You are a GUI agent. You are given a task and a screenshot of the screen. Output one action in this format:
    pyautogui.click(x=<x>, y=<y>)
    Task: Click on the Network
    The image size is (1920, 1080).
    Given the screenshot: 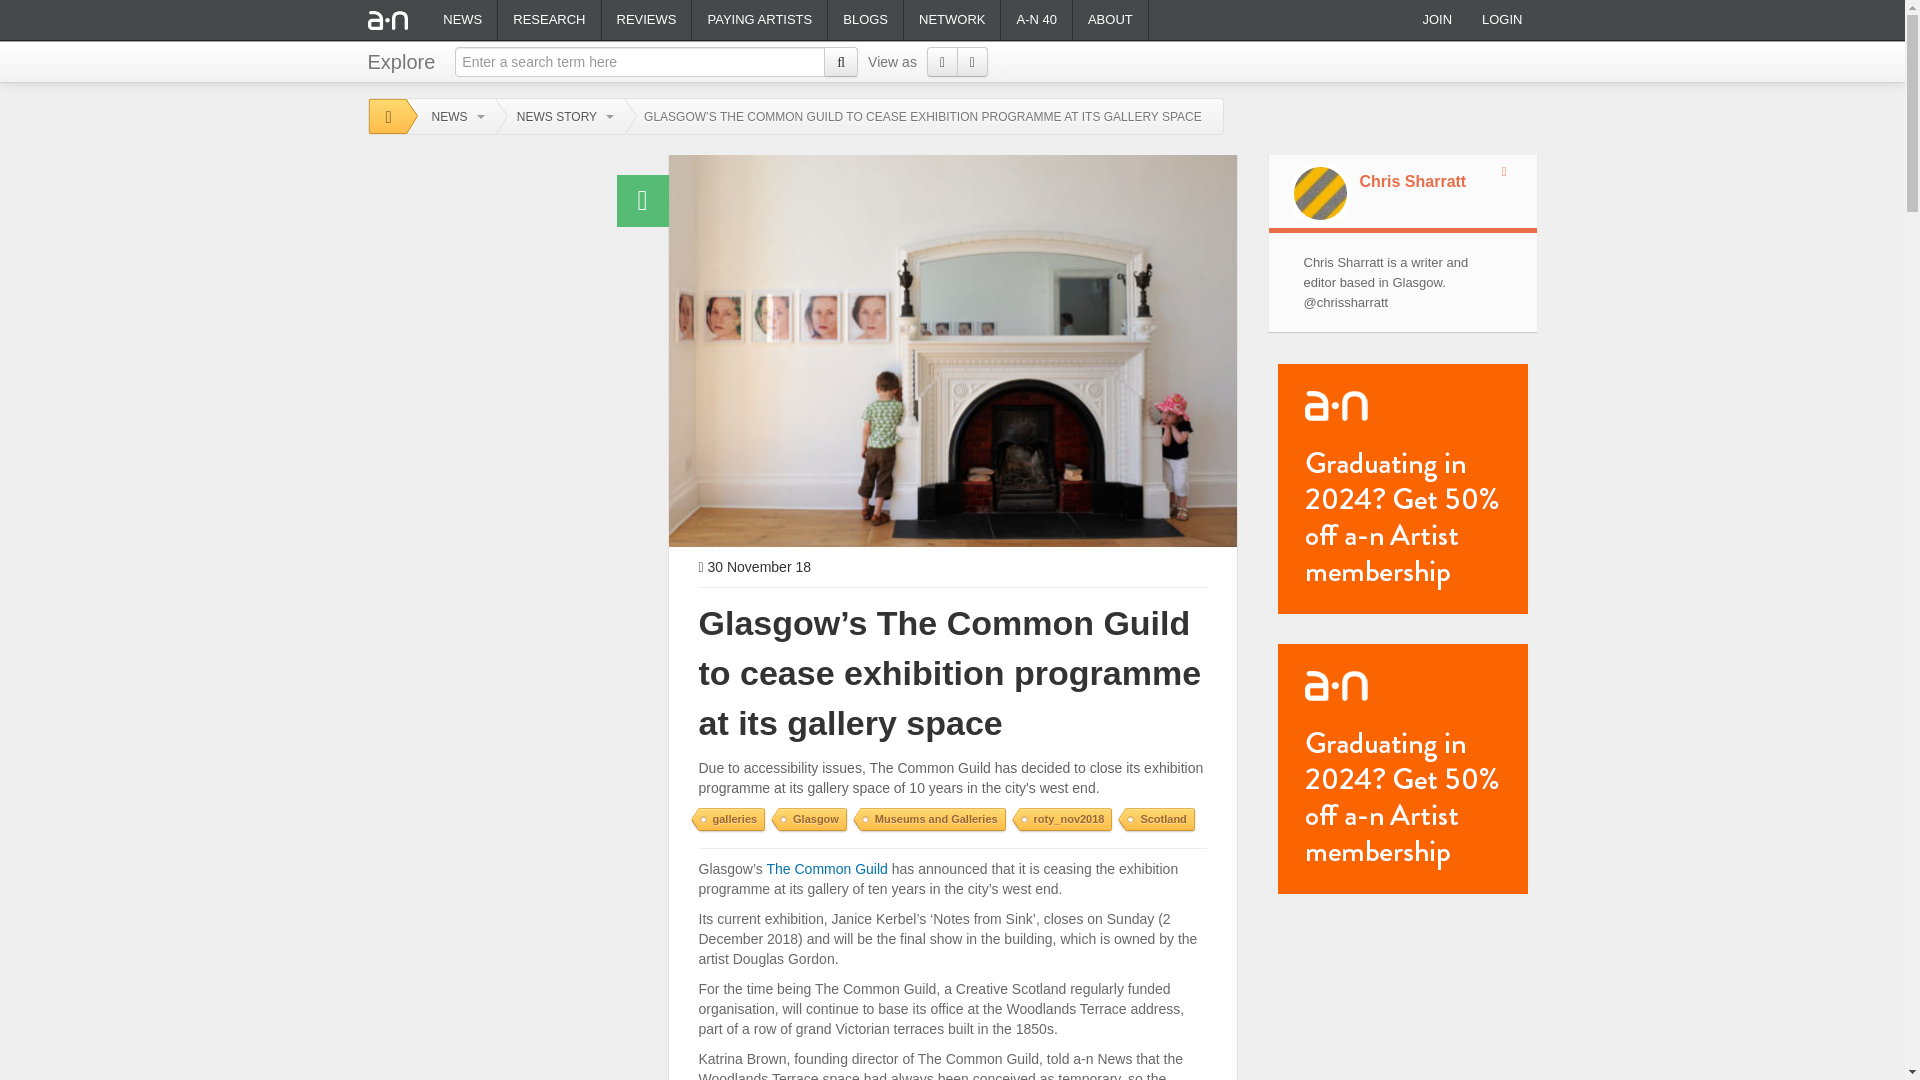 What is the action you would take?
    pyautogui.click(x=952, y=20)
    